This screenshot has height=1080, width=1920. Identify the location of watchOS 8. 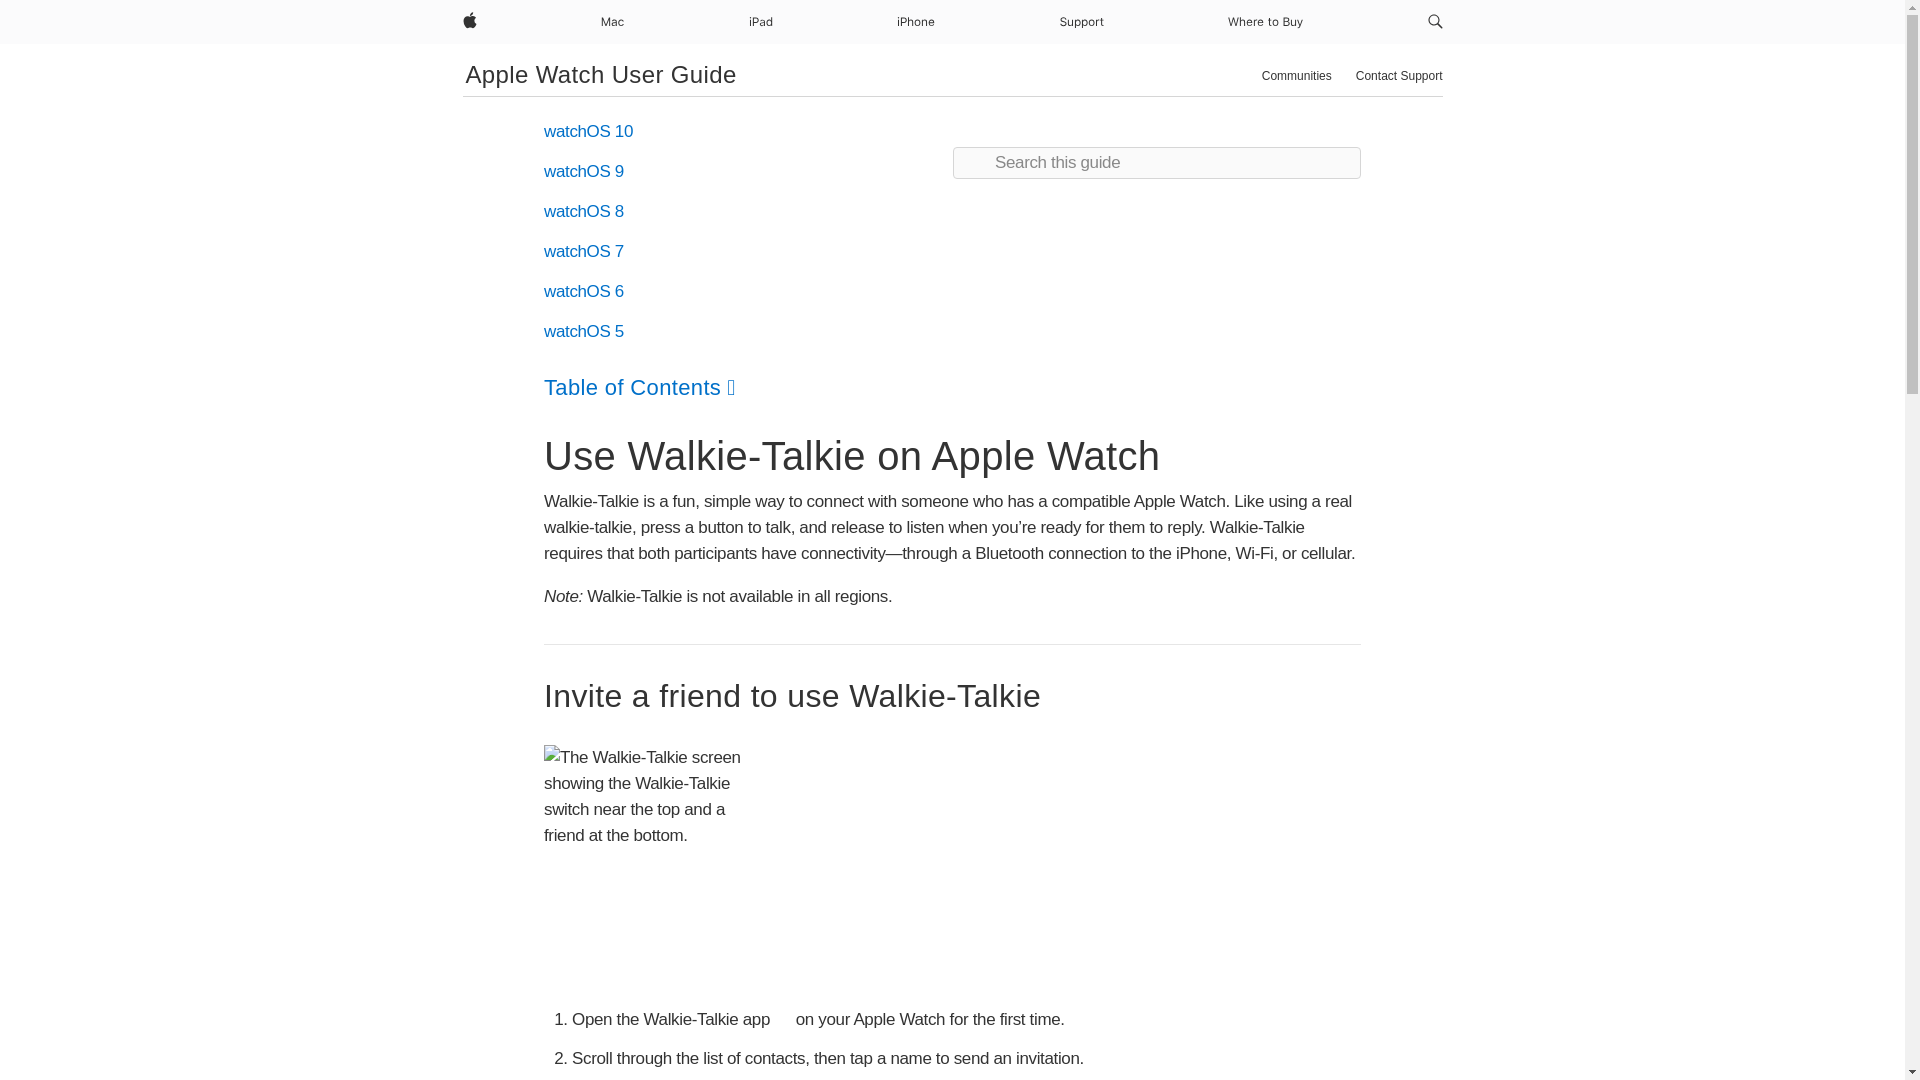
(584, 211).